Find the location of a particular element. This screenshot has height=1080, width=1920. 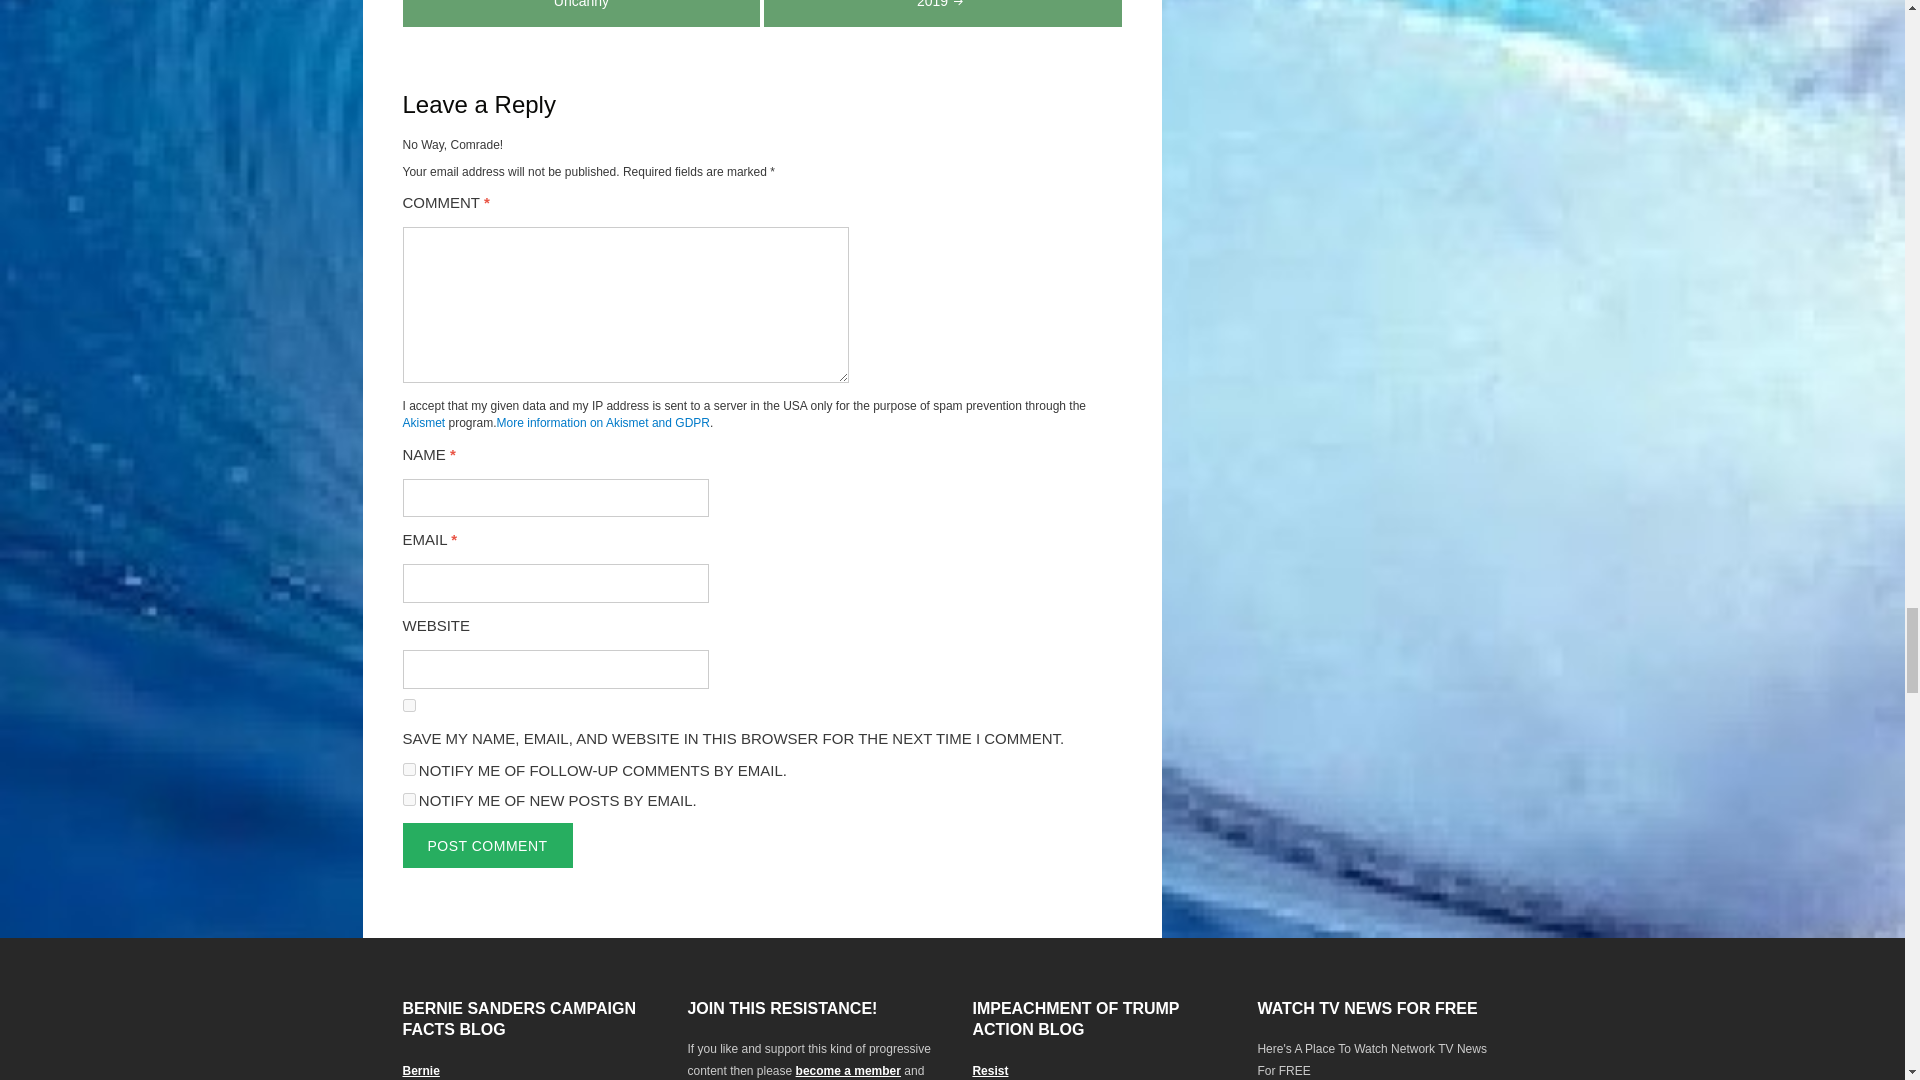

yes is located at coordinates (408, 704).